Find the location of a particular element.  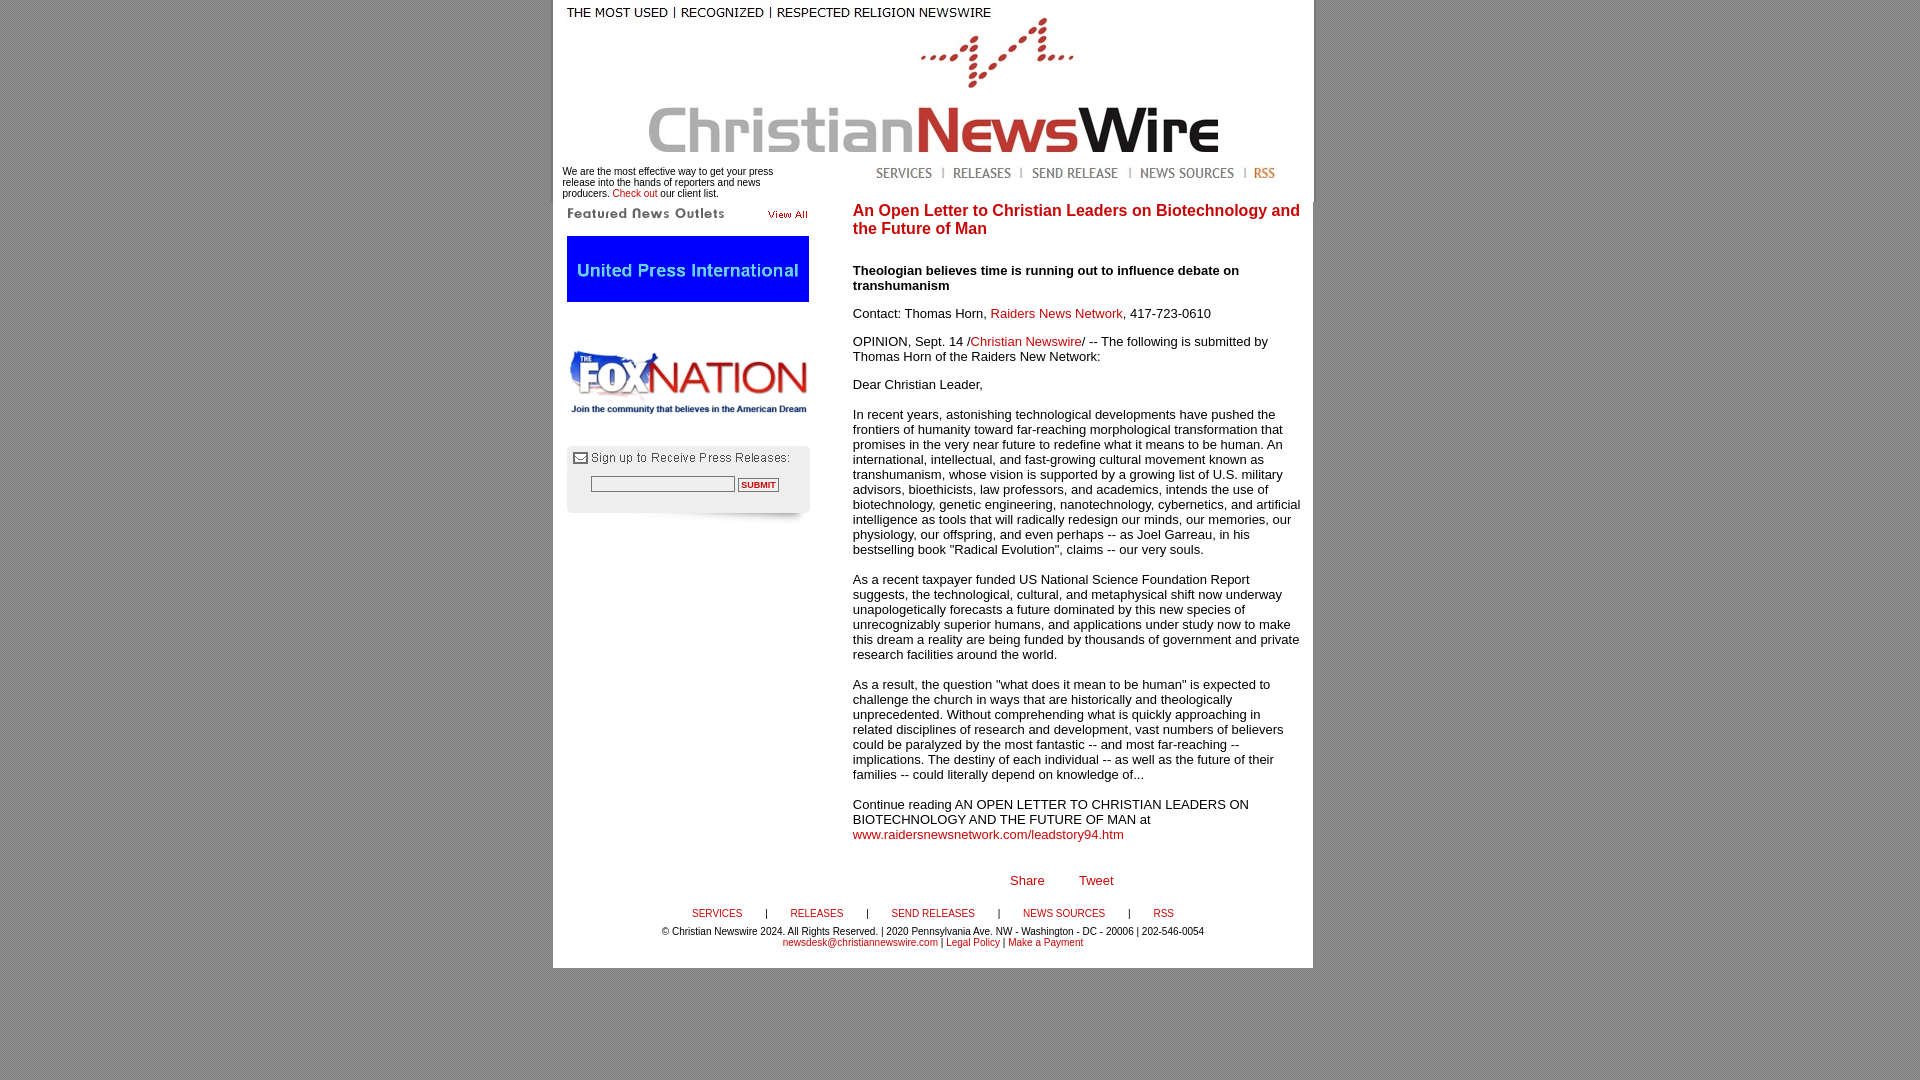

SEND RELEASES is located at coordinates (934, 914).